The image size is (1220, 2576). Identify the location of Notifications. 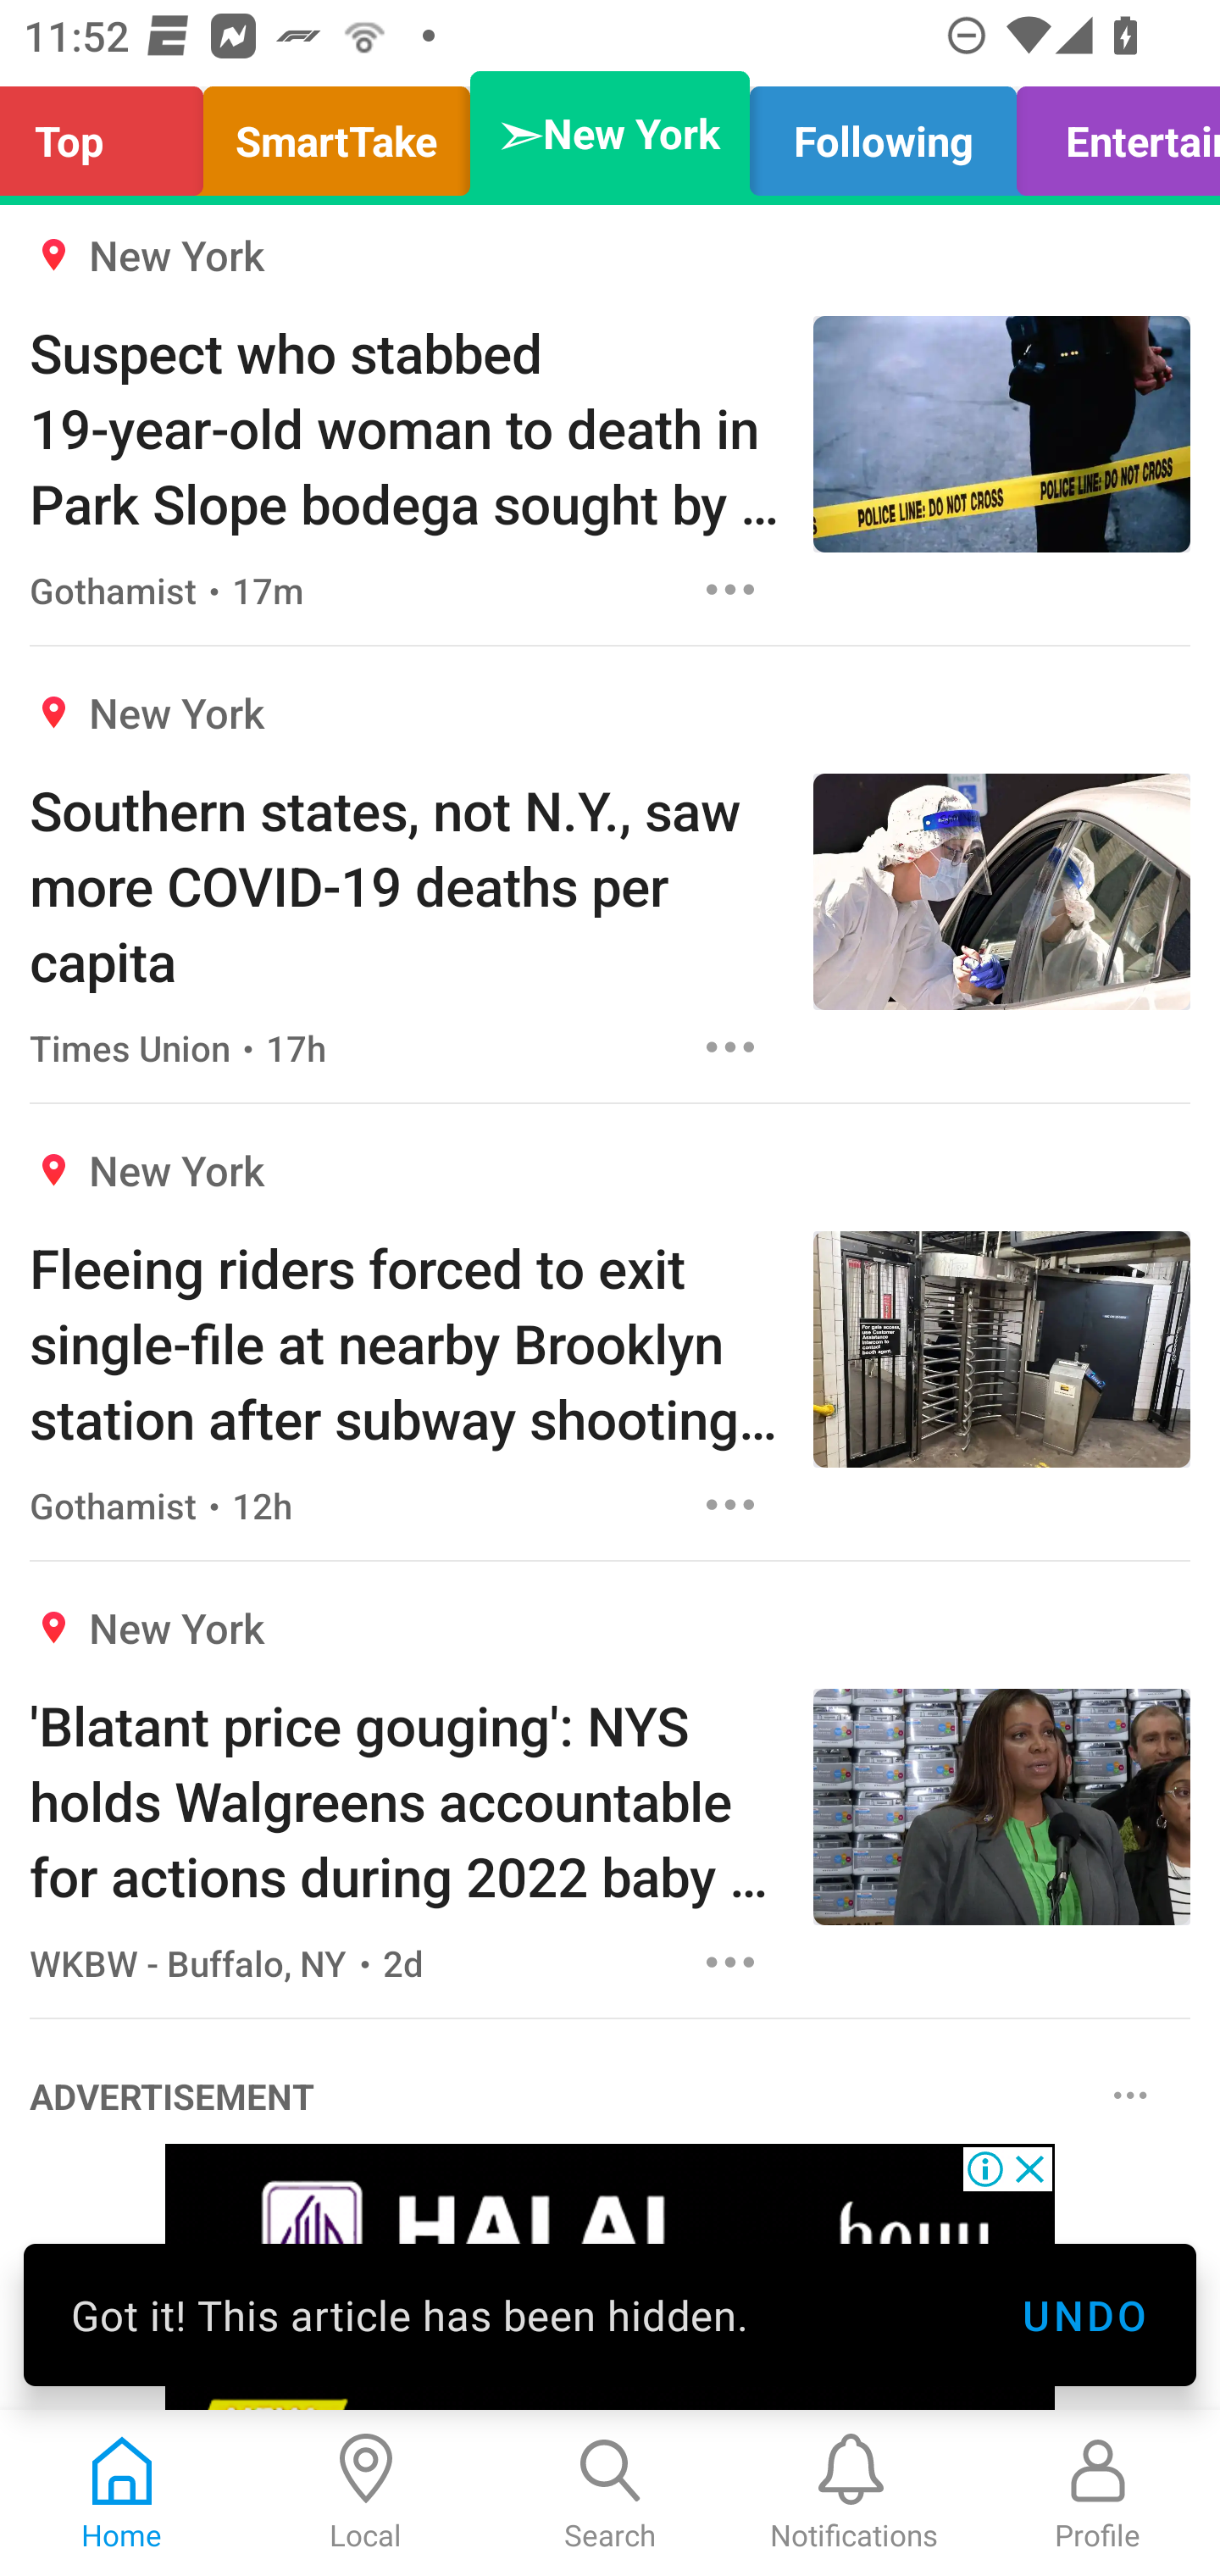
(854, 2493).